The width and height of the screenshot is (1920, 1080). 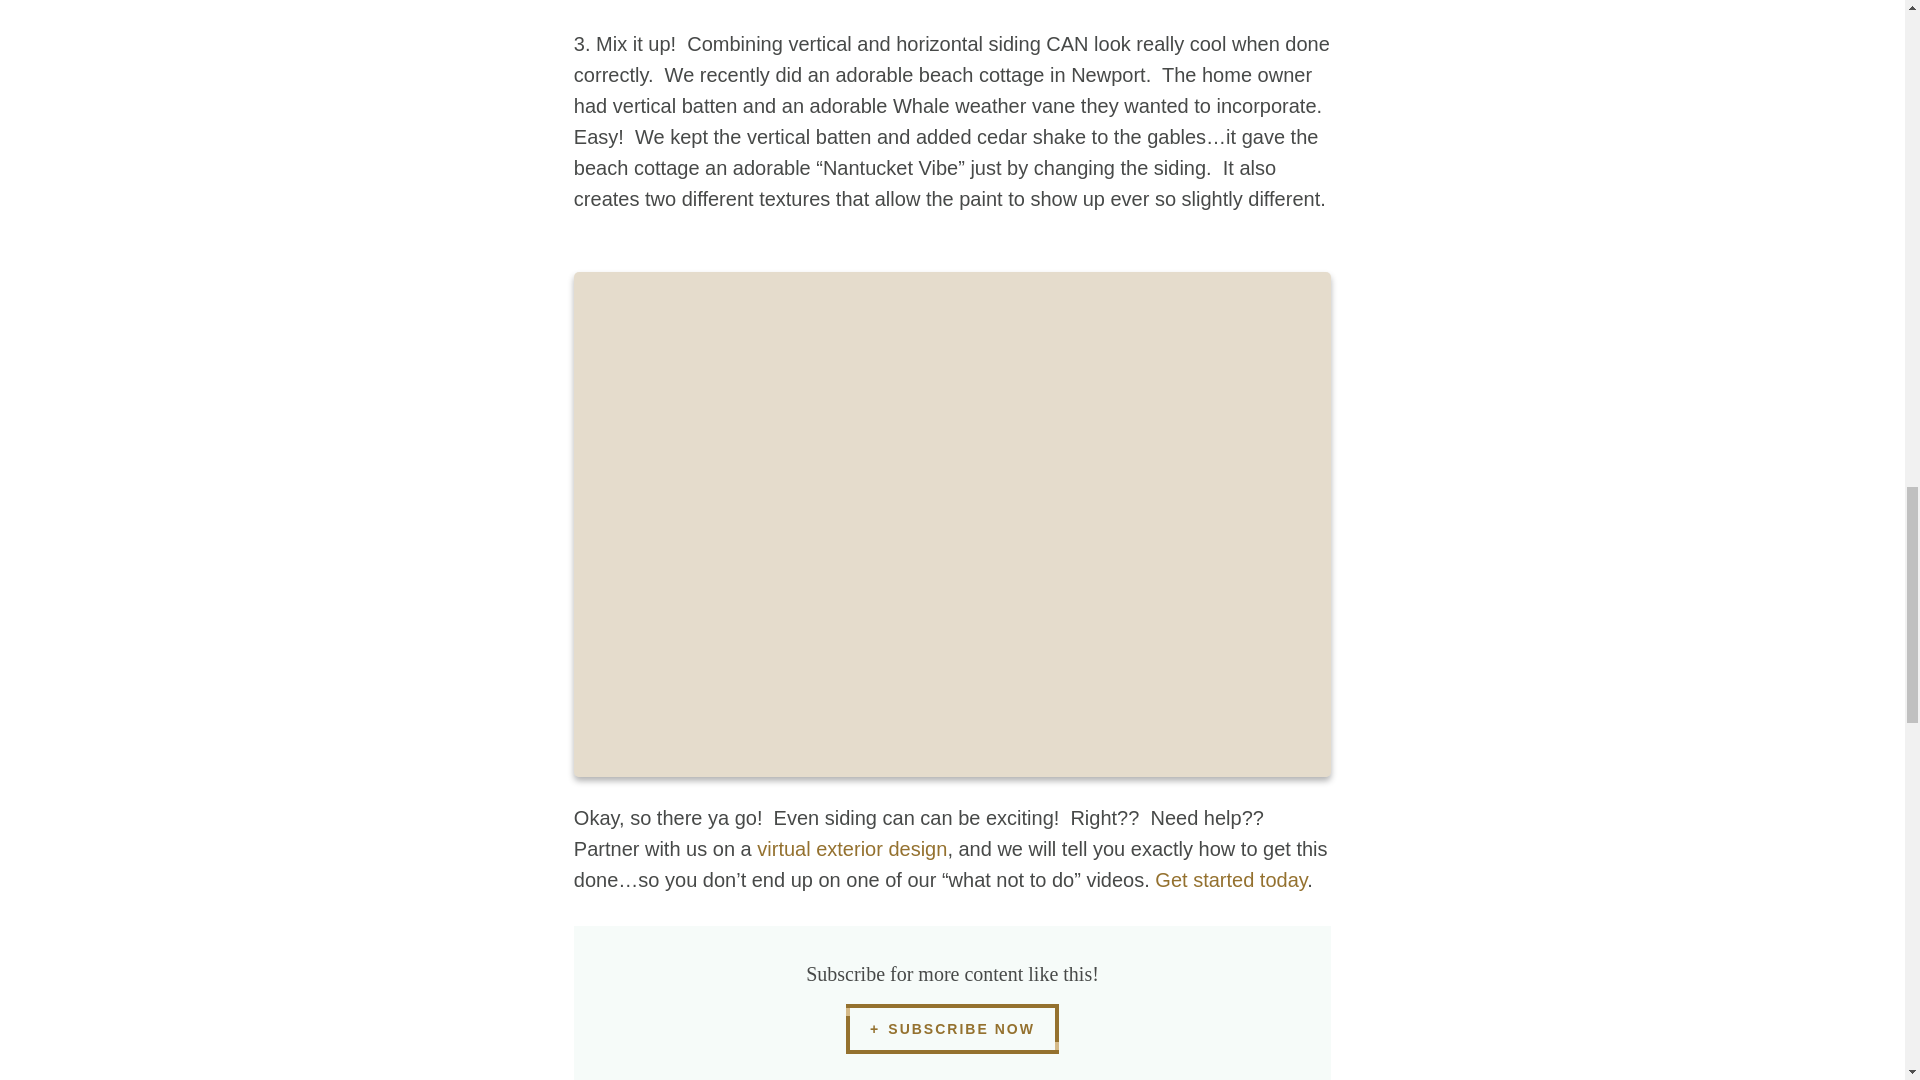 What do you see at coordinates (851, 848) in the screenshot?
I see `virtual exterior design` at bounding box center [851, 848].